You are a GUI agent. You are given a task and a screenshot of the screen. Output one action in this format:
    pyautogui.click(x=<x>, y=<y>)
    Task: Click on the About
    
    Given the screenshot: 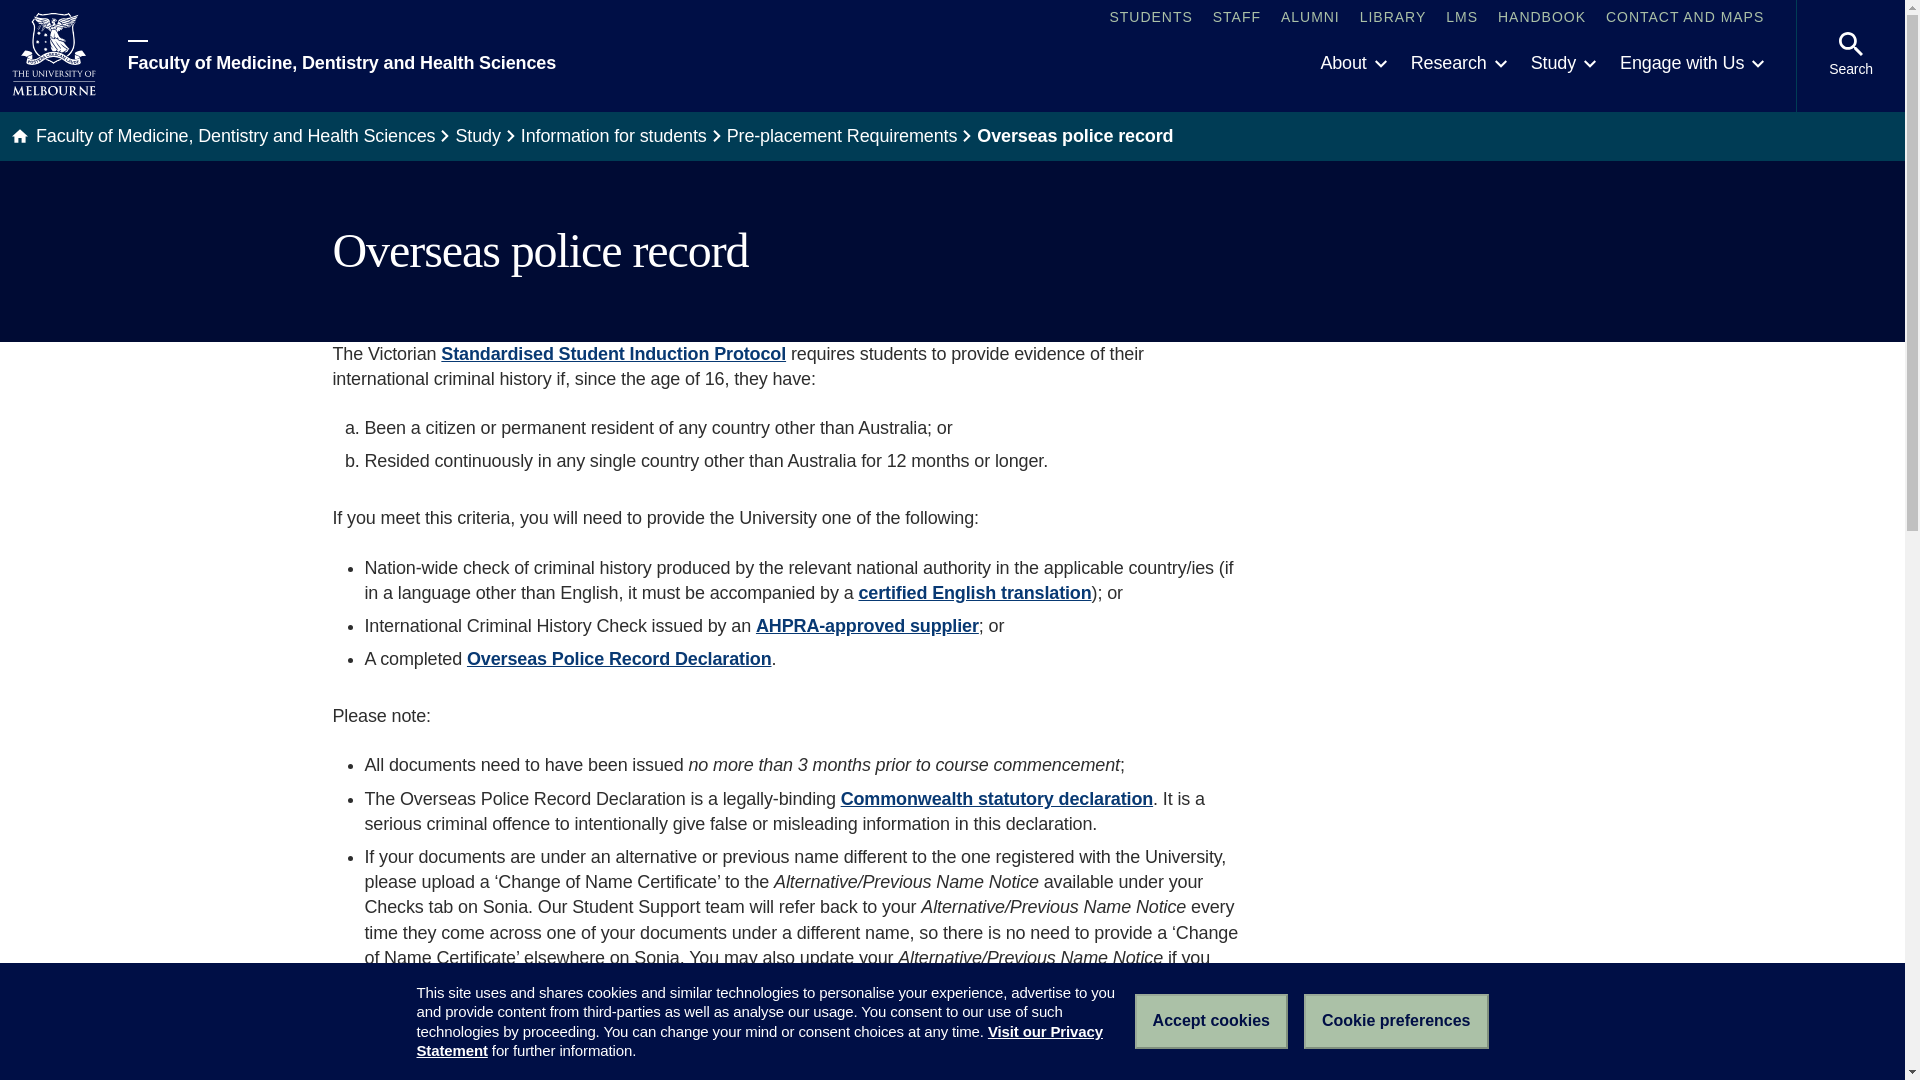 What is the action you would take?
    pyautogui.click(x=1352, y=64)
    